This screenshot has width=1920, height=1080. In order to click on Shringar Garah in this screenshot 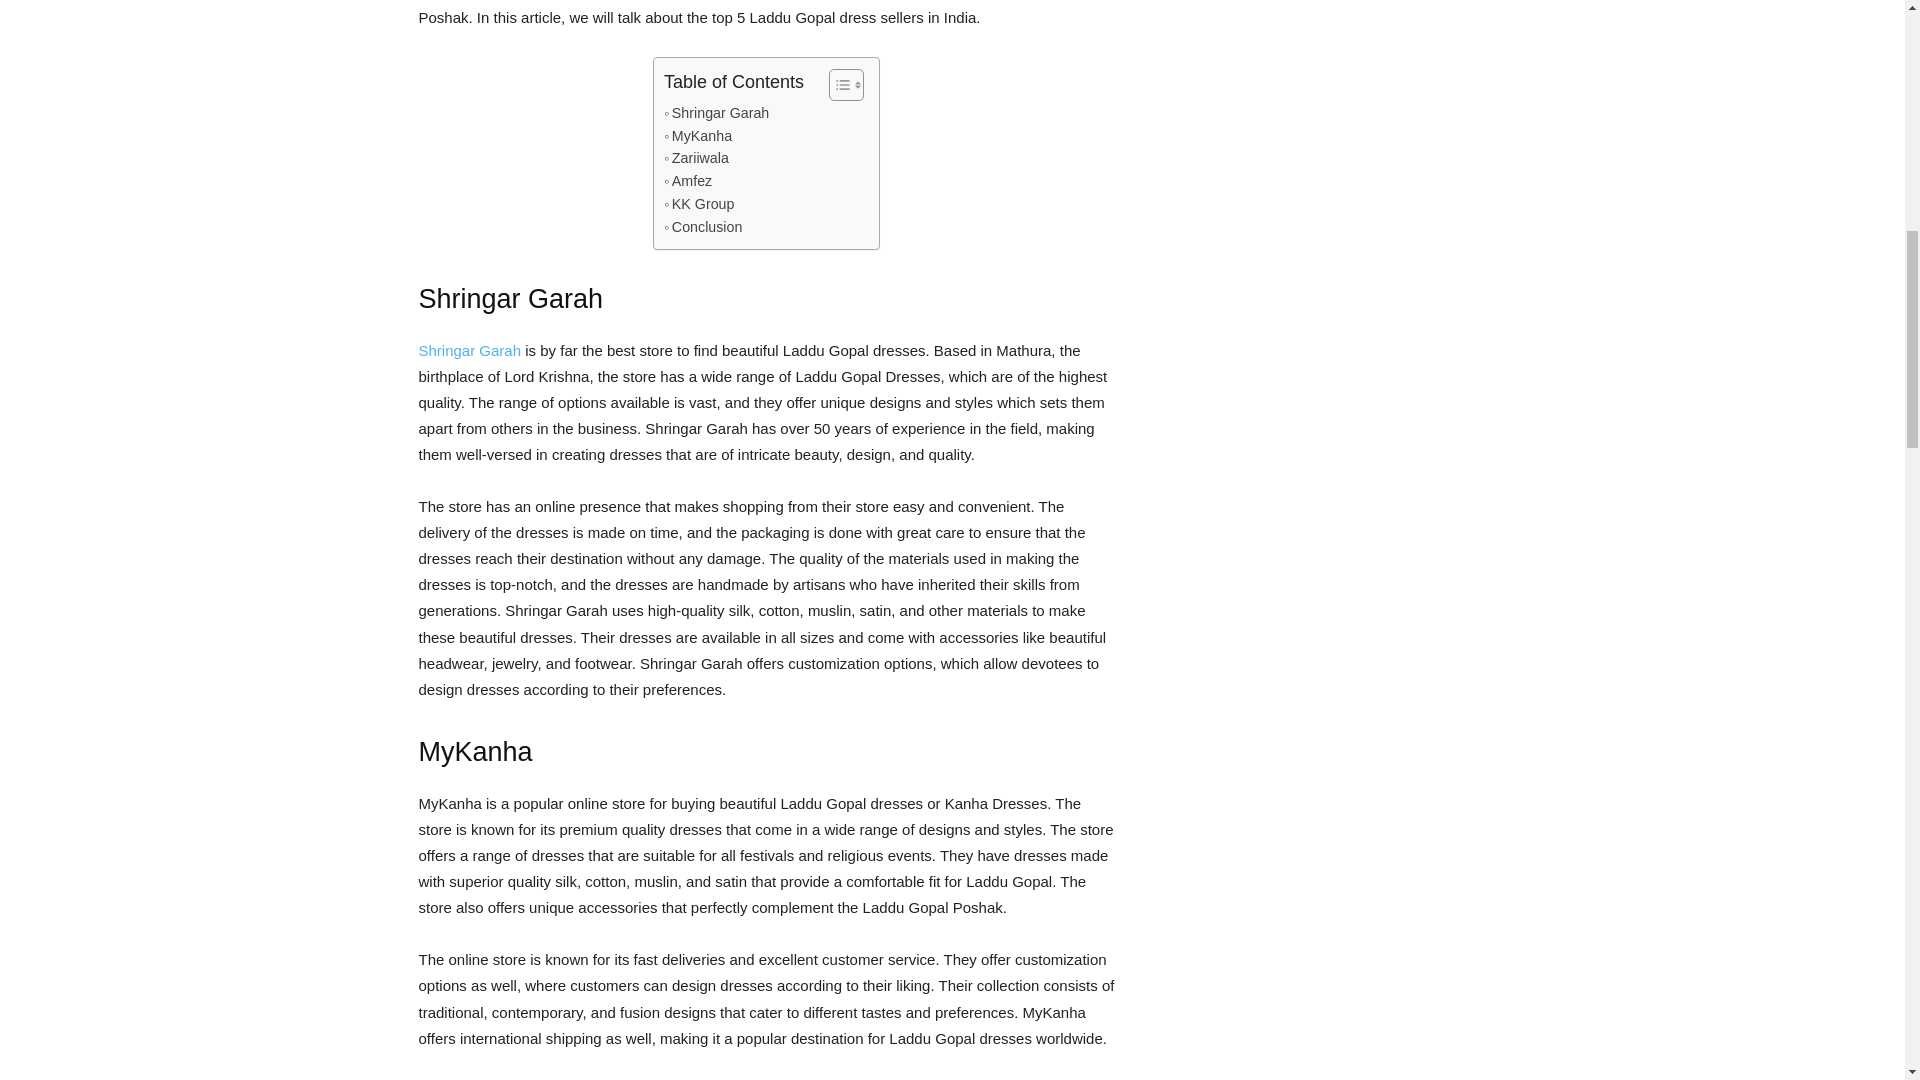, I will do `click(716, 113)`.